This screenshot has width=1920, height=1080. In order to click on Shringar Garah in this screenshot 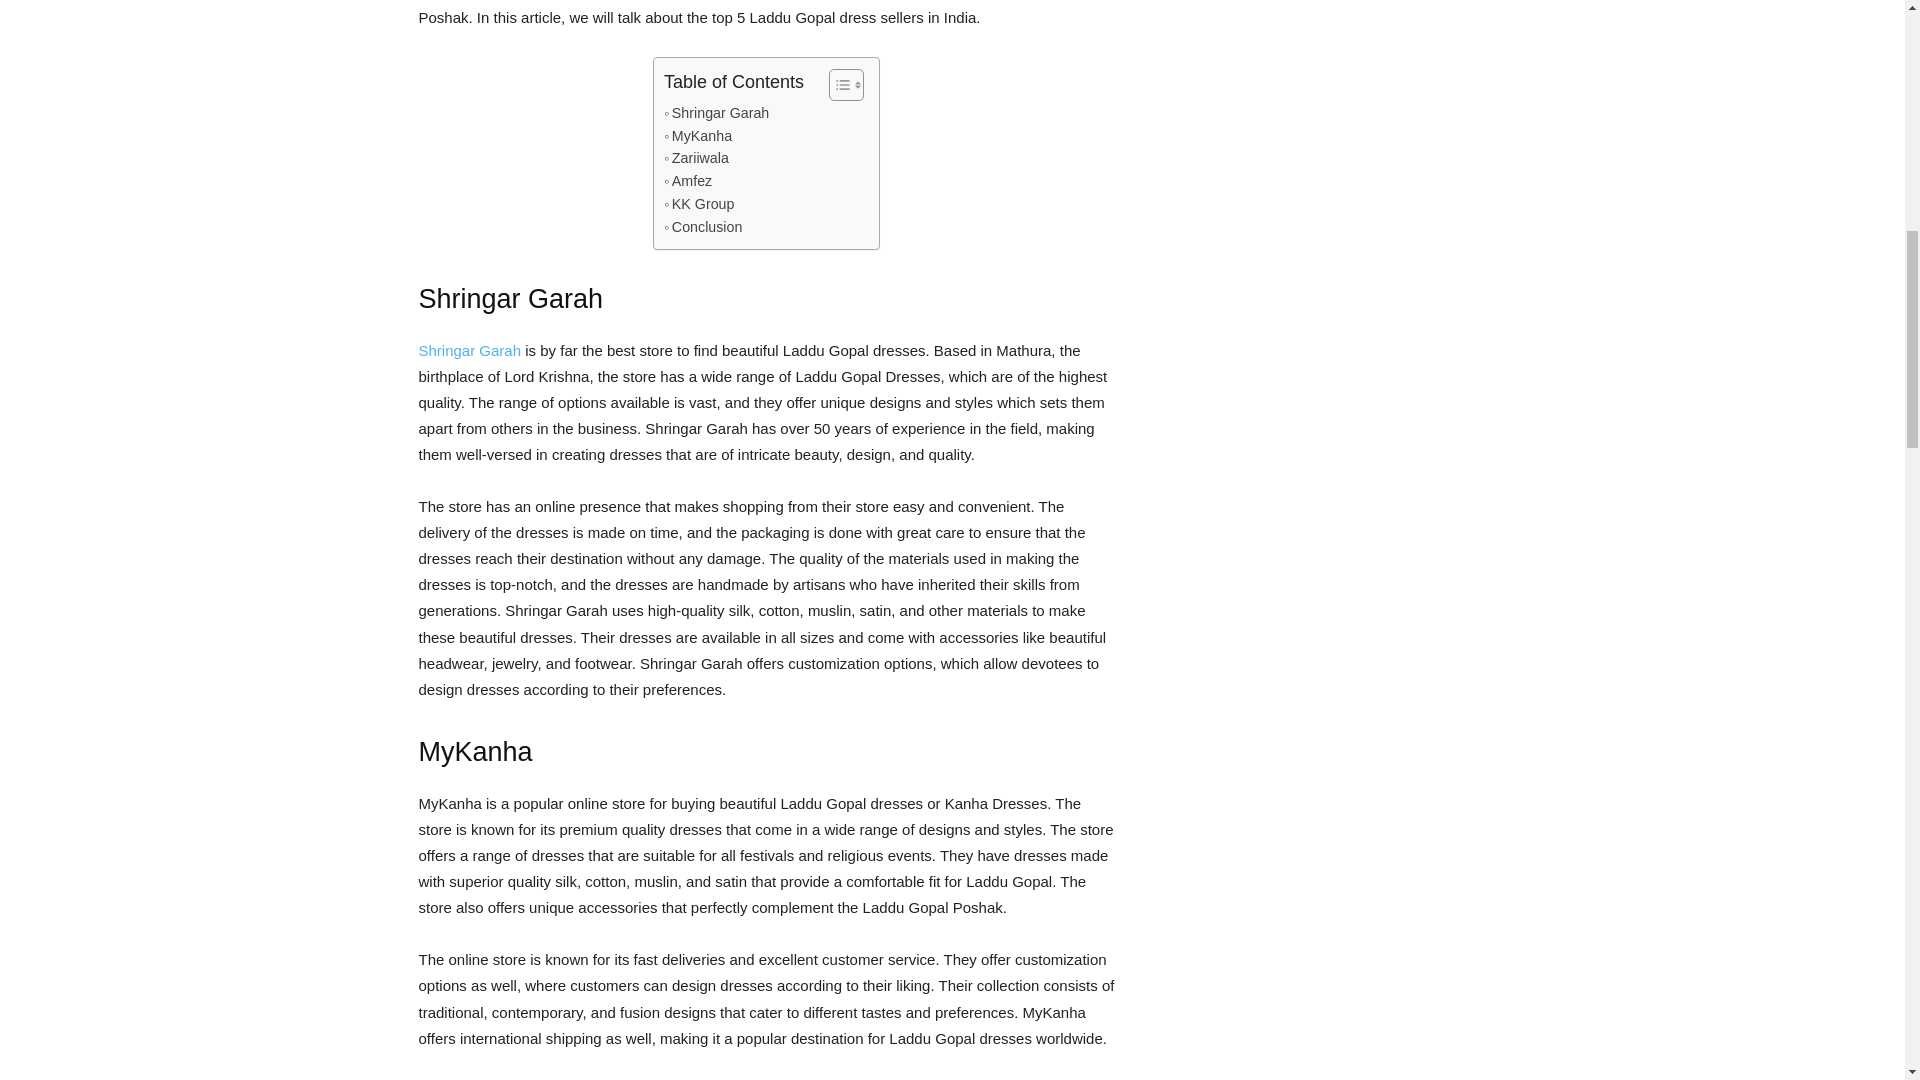, I will do `click(716, 113)`.